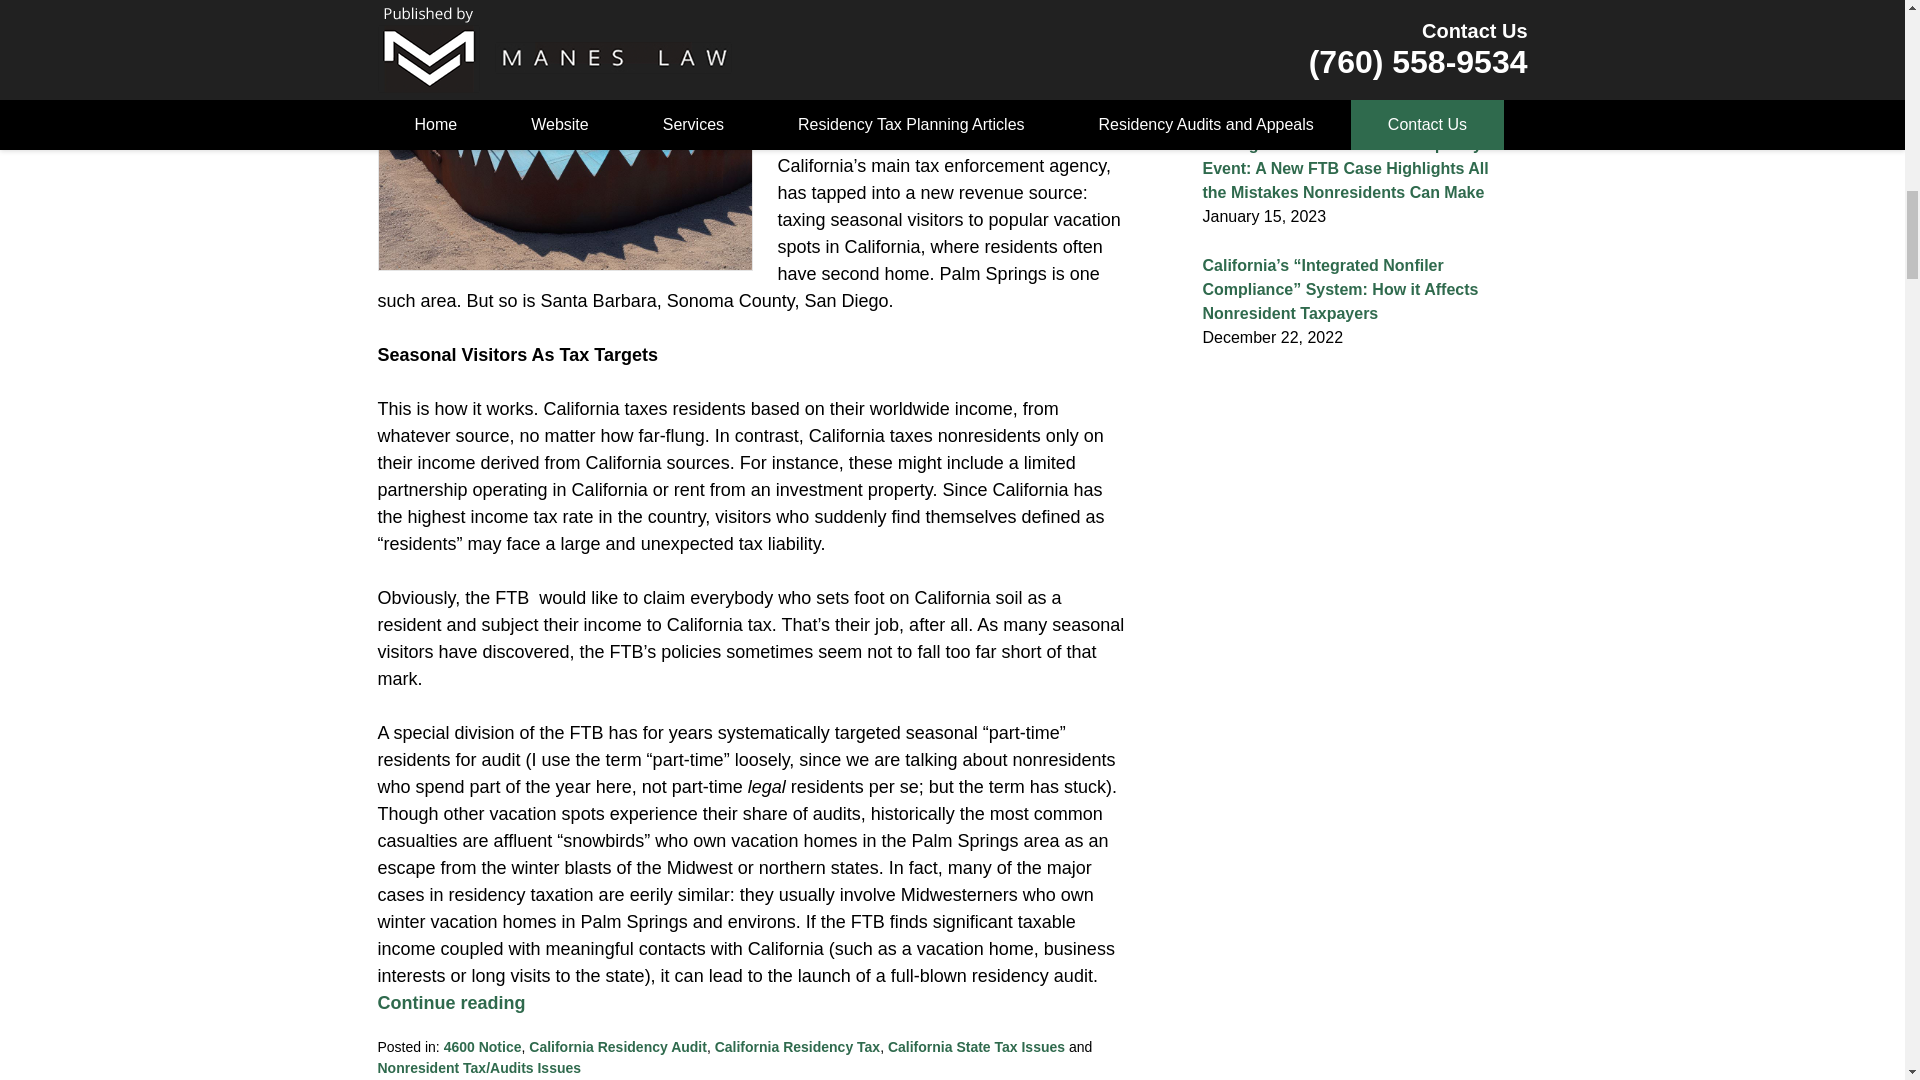 This screenshot has width=1920, height=1080. I want to click on View all posts in California Residency Tax, so click(796, 1046).